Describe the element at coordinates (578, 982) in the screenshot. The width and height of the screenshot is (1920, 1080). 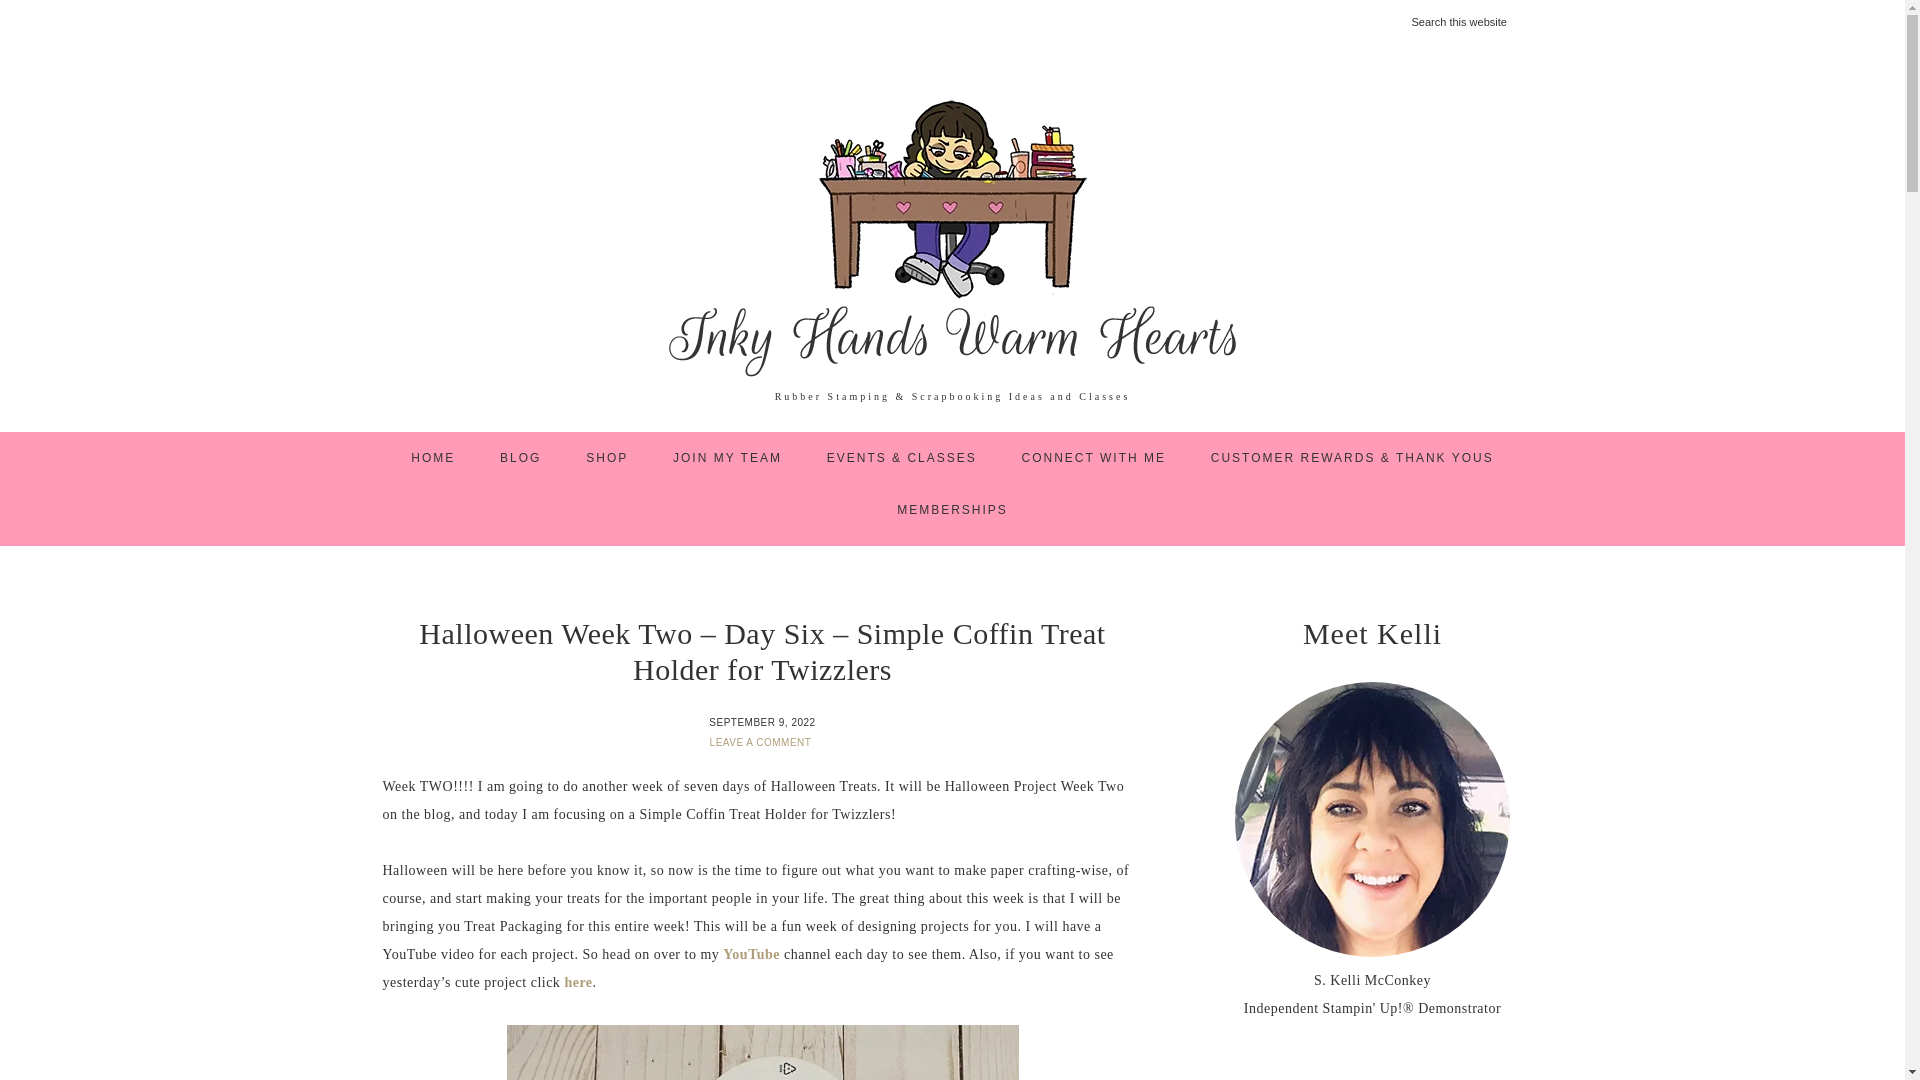
I see `here` at that location.